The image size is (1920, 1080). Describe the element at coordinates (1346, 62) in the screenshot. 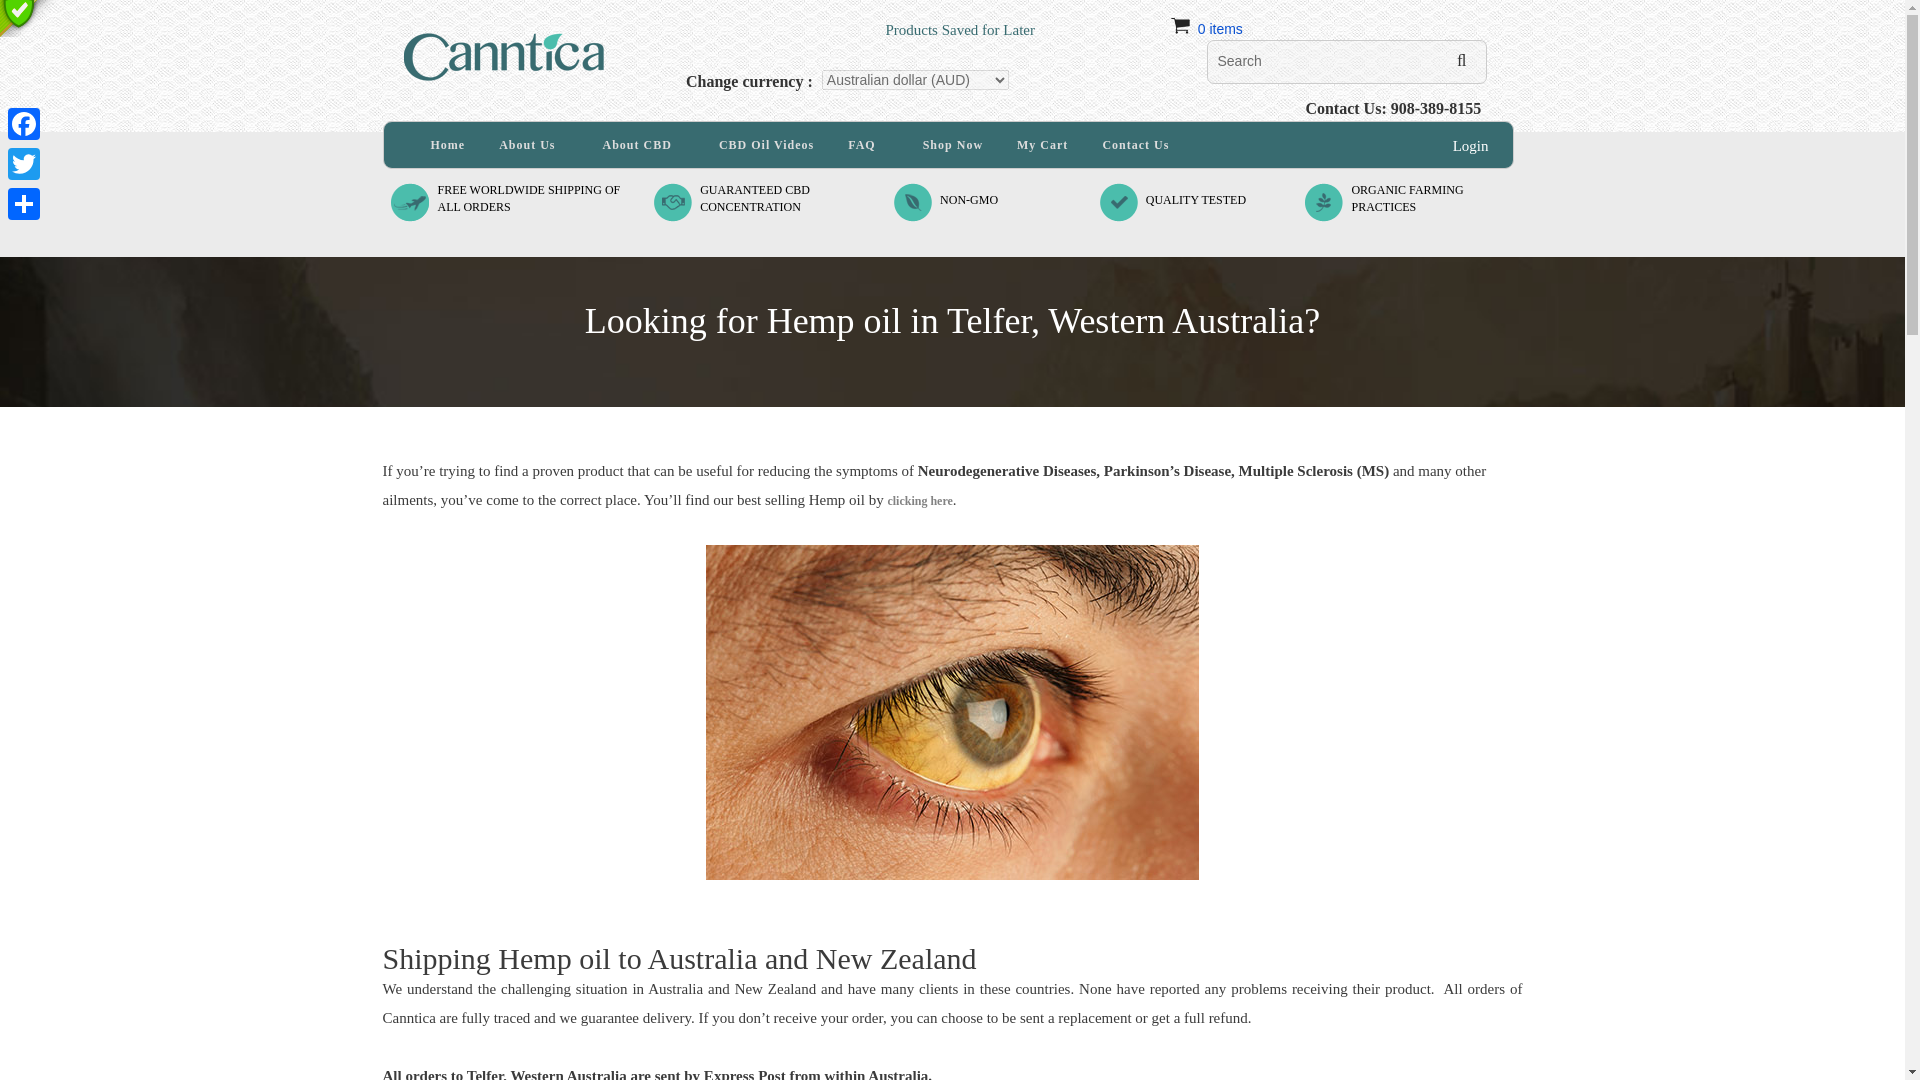

I see `clicking here` at that location.